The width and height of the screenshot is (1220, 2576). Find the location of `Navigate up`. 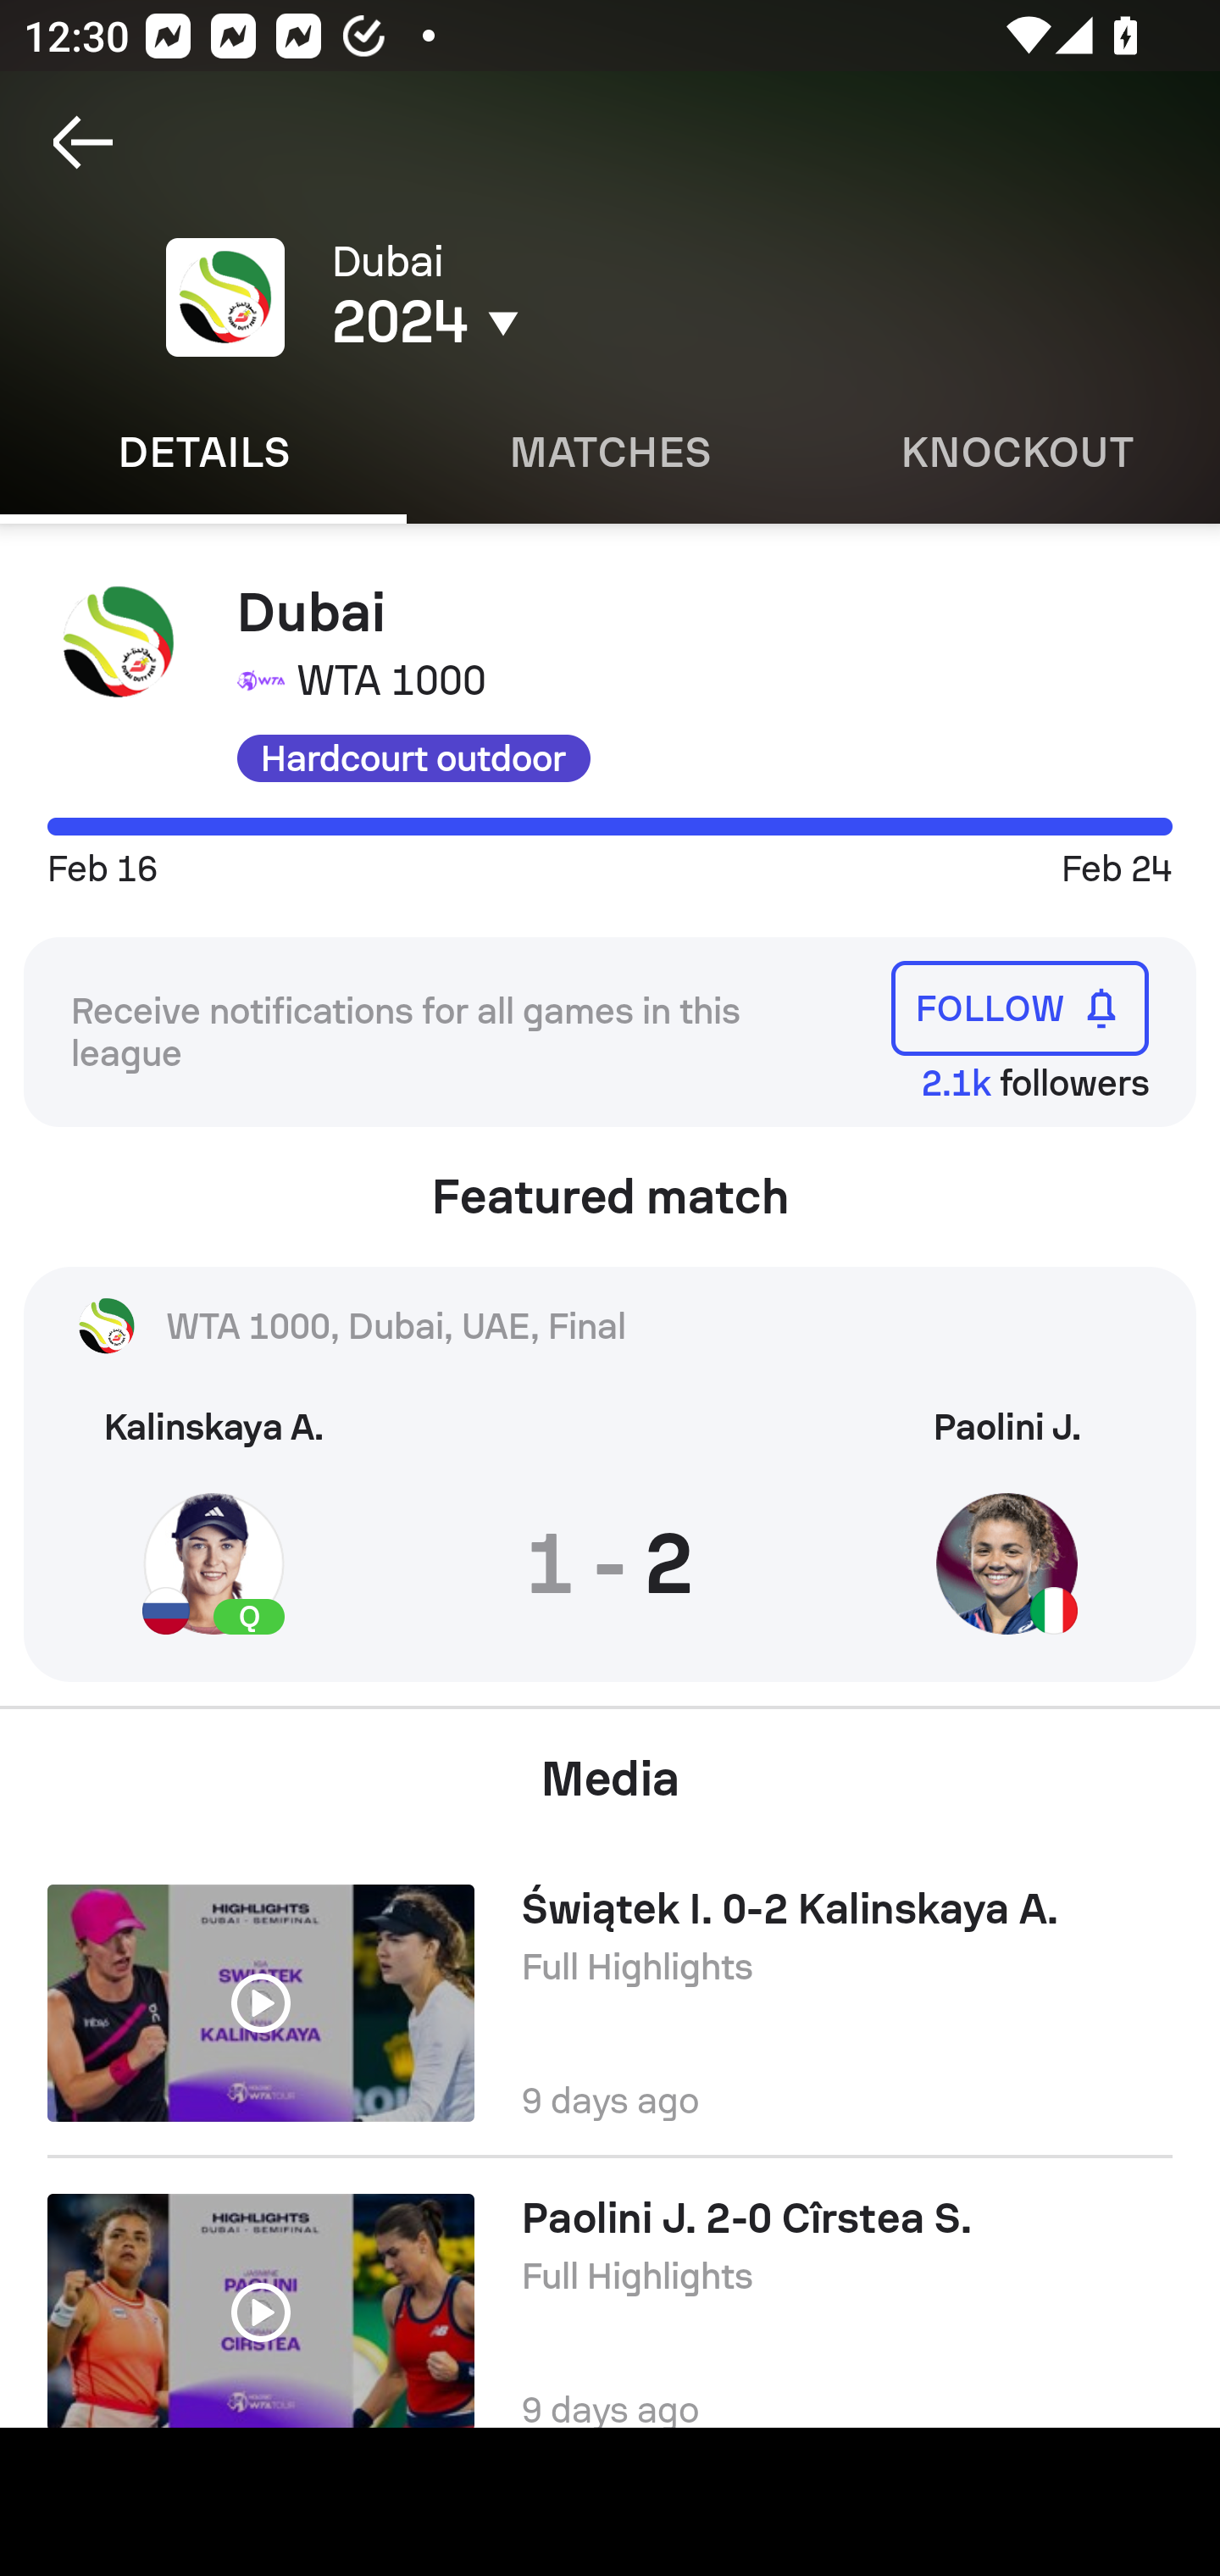

Navigate up is located at coordinates (83, 142).